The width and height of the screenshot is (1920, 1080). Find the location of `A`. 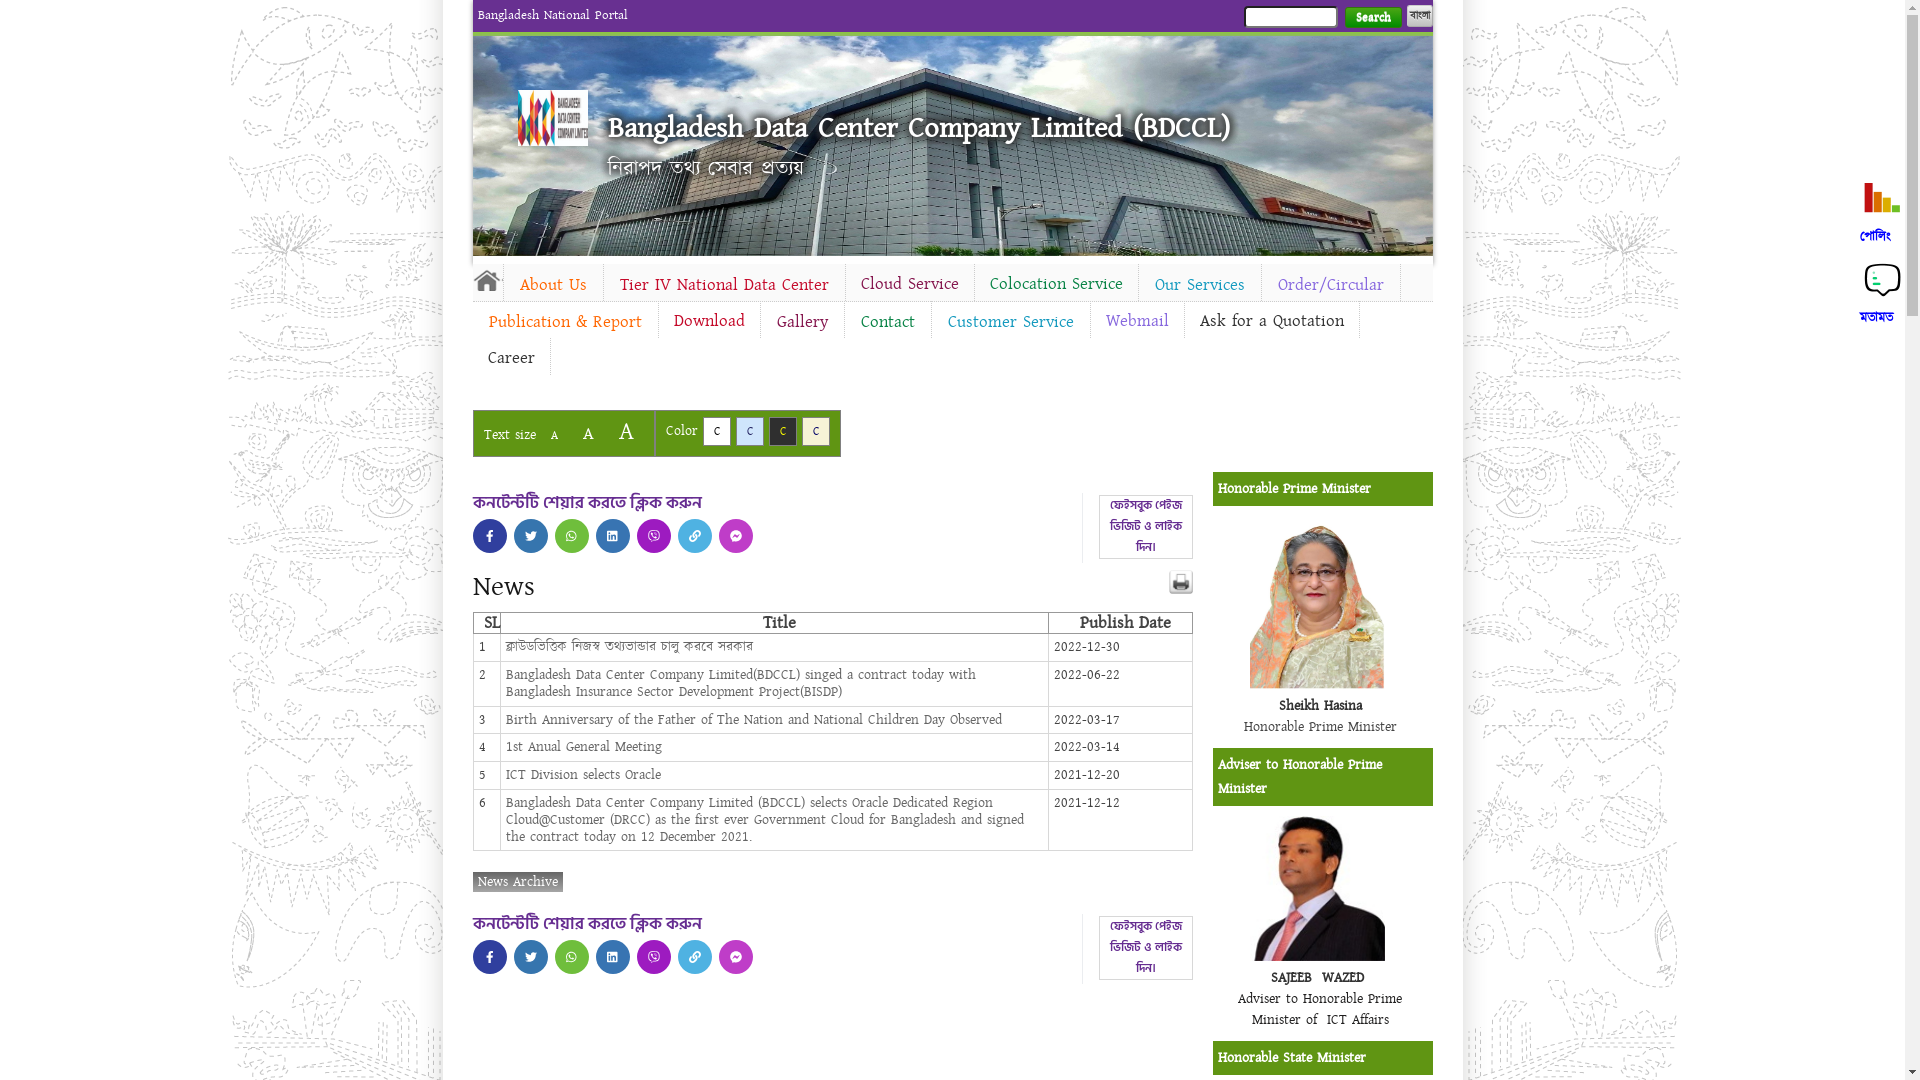

A is located at coordinates (626, 432).